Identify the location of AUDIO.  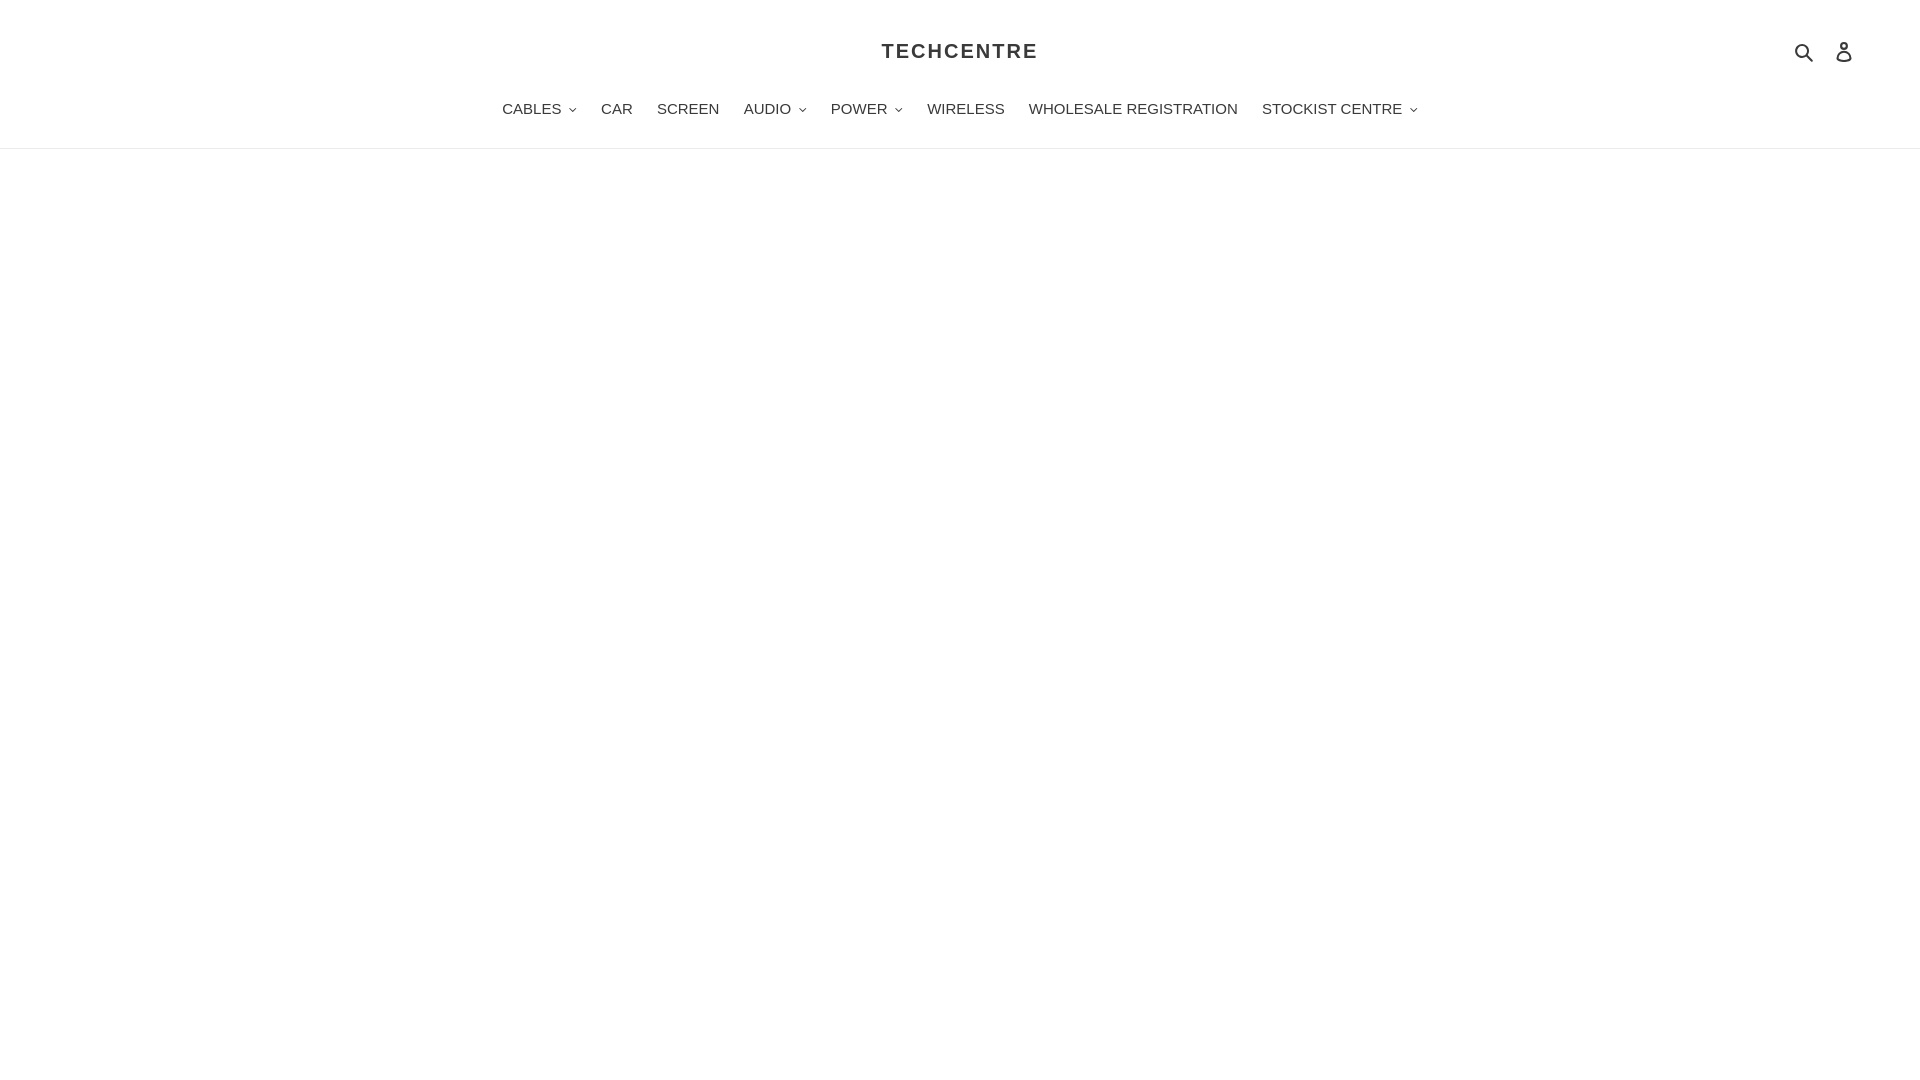
(776, 111).